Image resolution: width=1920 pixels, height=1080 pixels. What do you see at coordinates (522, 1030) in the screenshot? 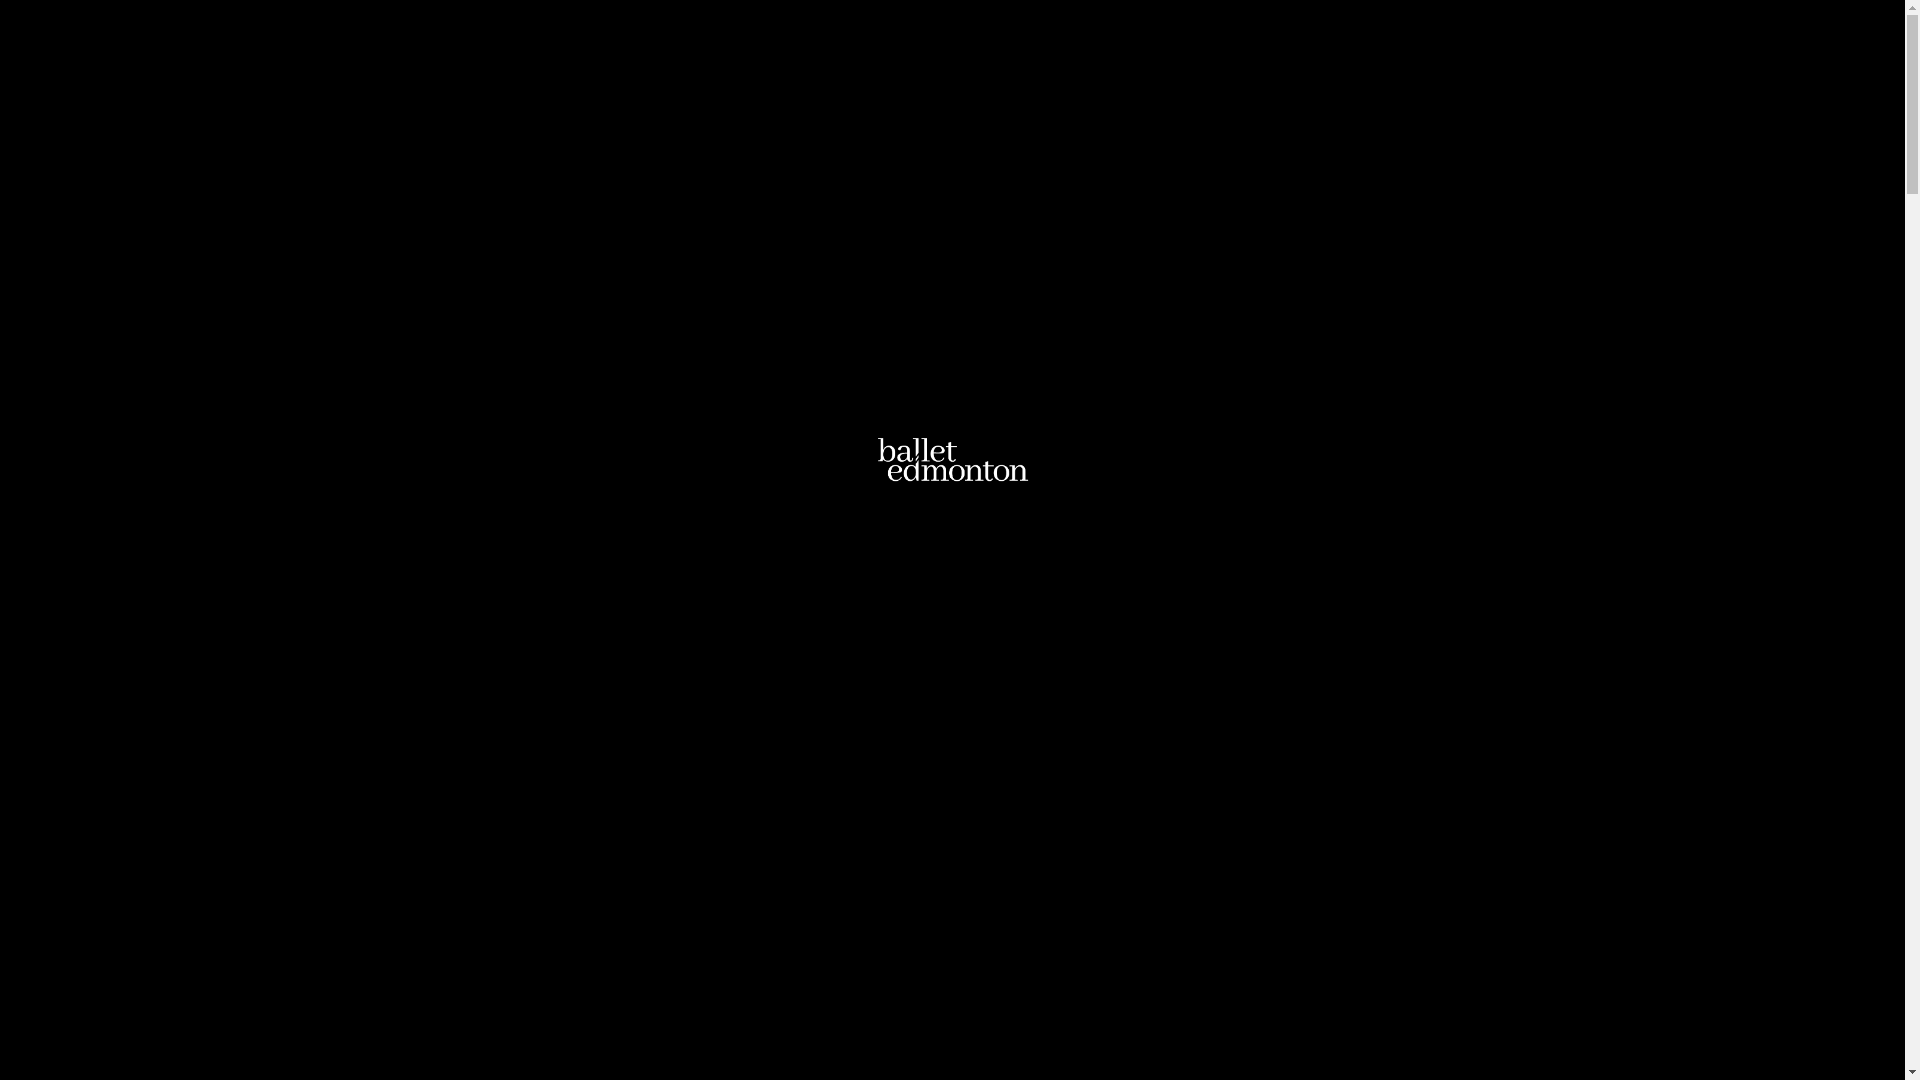
I see `BUY TICKETS` at bounding box center [522, 1030].